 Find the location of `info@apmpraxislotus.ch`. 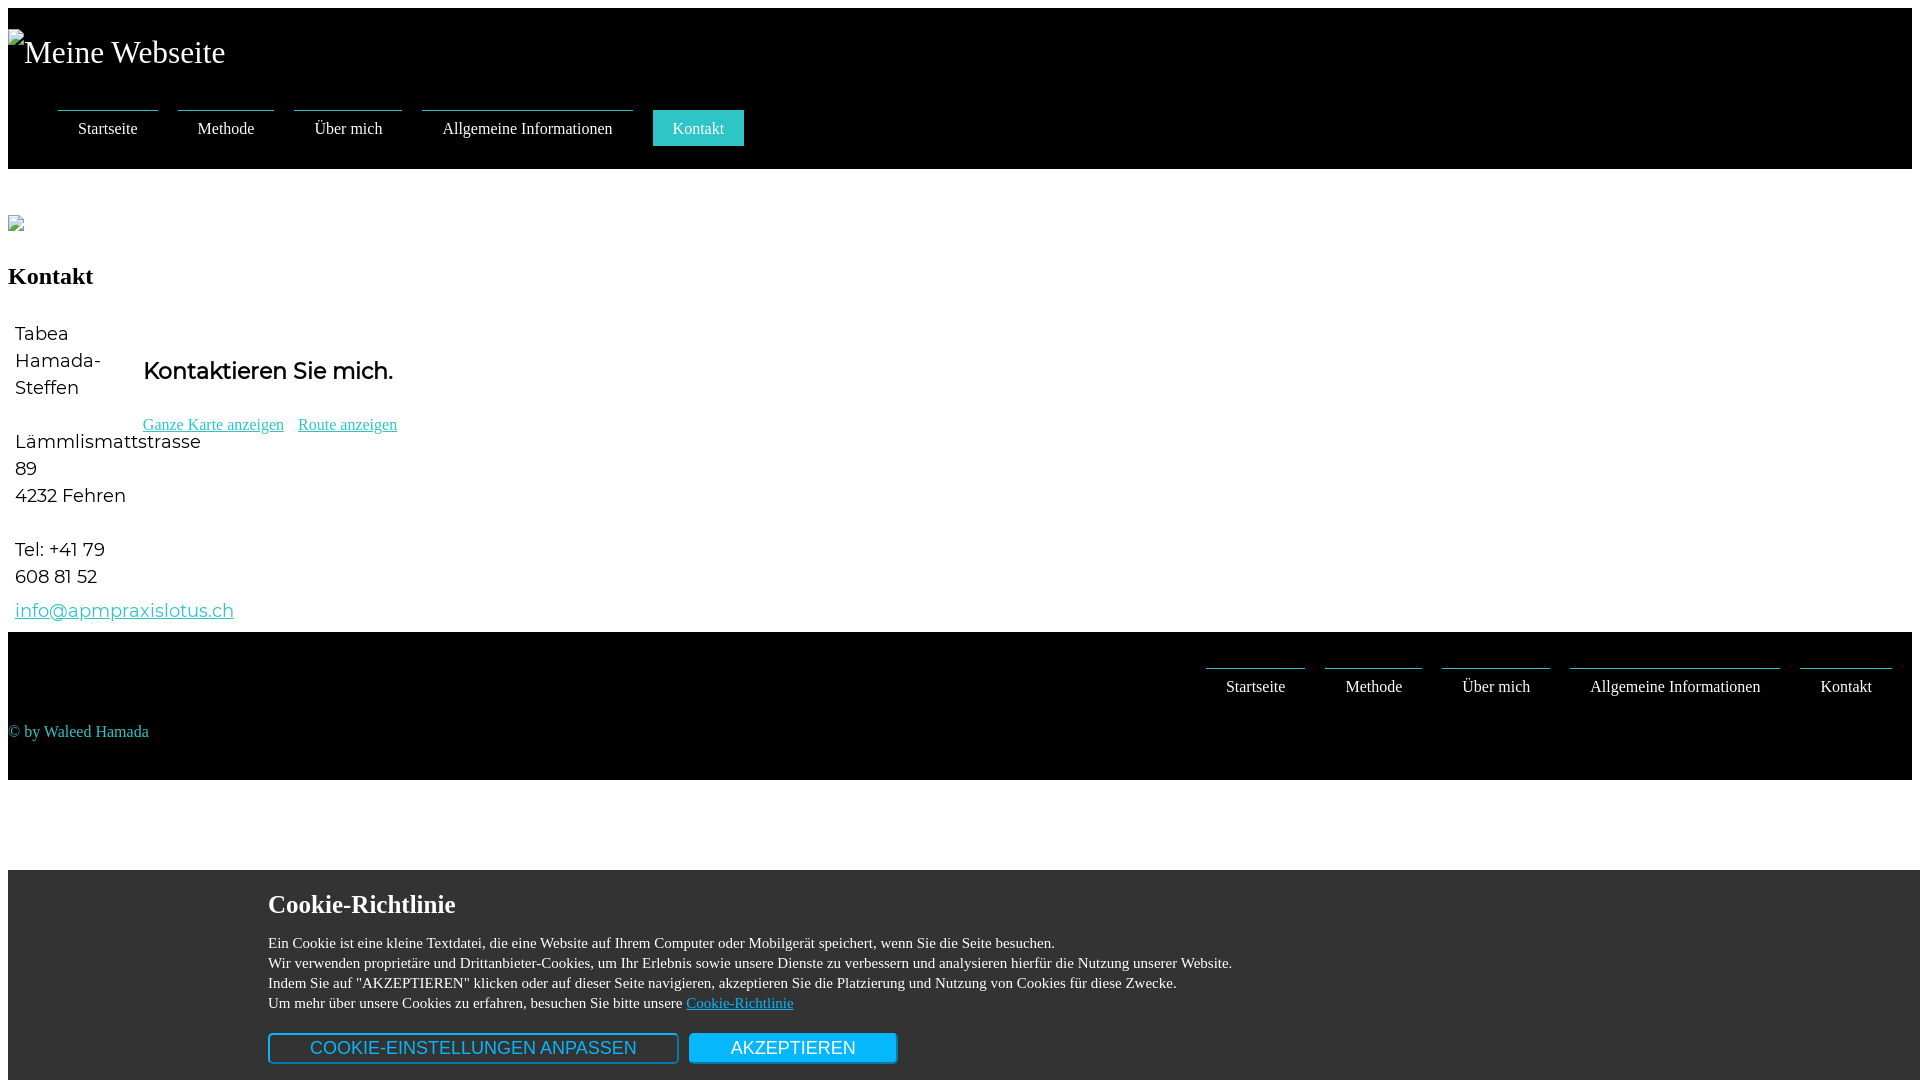

info@apmpraxislotus.ch is located at coordinates (124, 611).